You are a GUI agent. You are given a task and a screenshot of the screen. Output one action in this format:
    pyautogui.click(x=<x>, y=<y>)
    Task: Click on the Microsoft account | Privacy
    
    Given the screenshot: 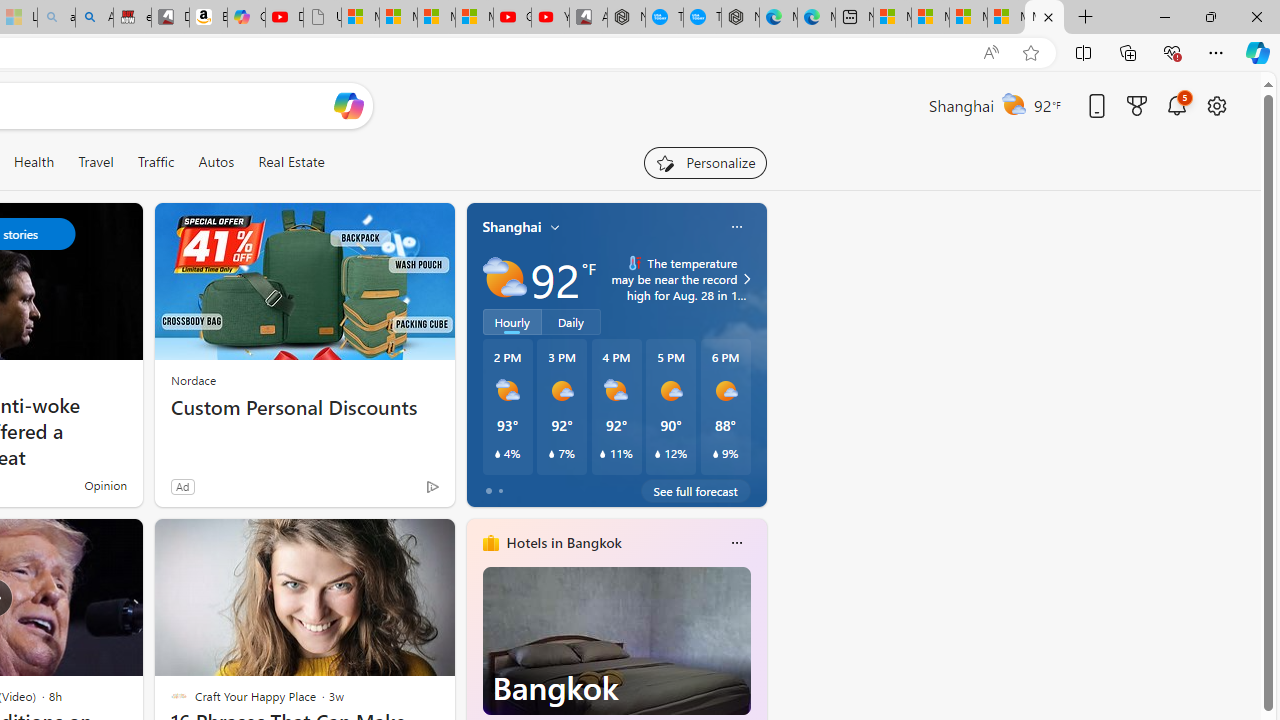 What is the action you would take?
    pyautogui.click(x=1006, y=18)
    